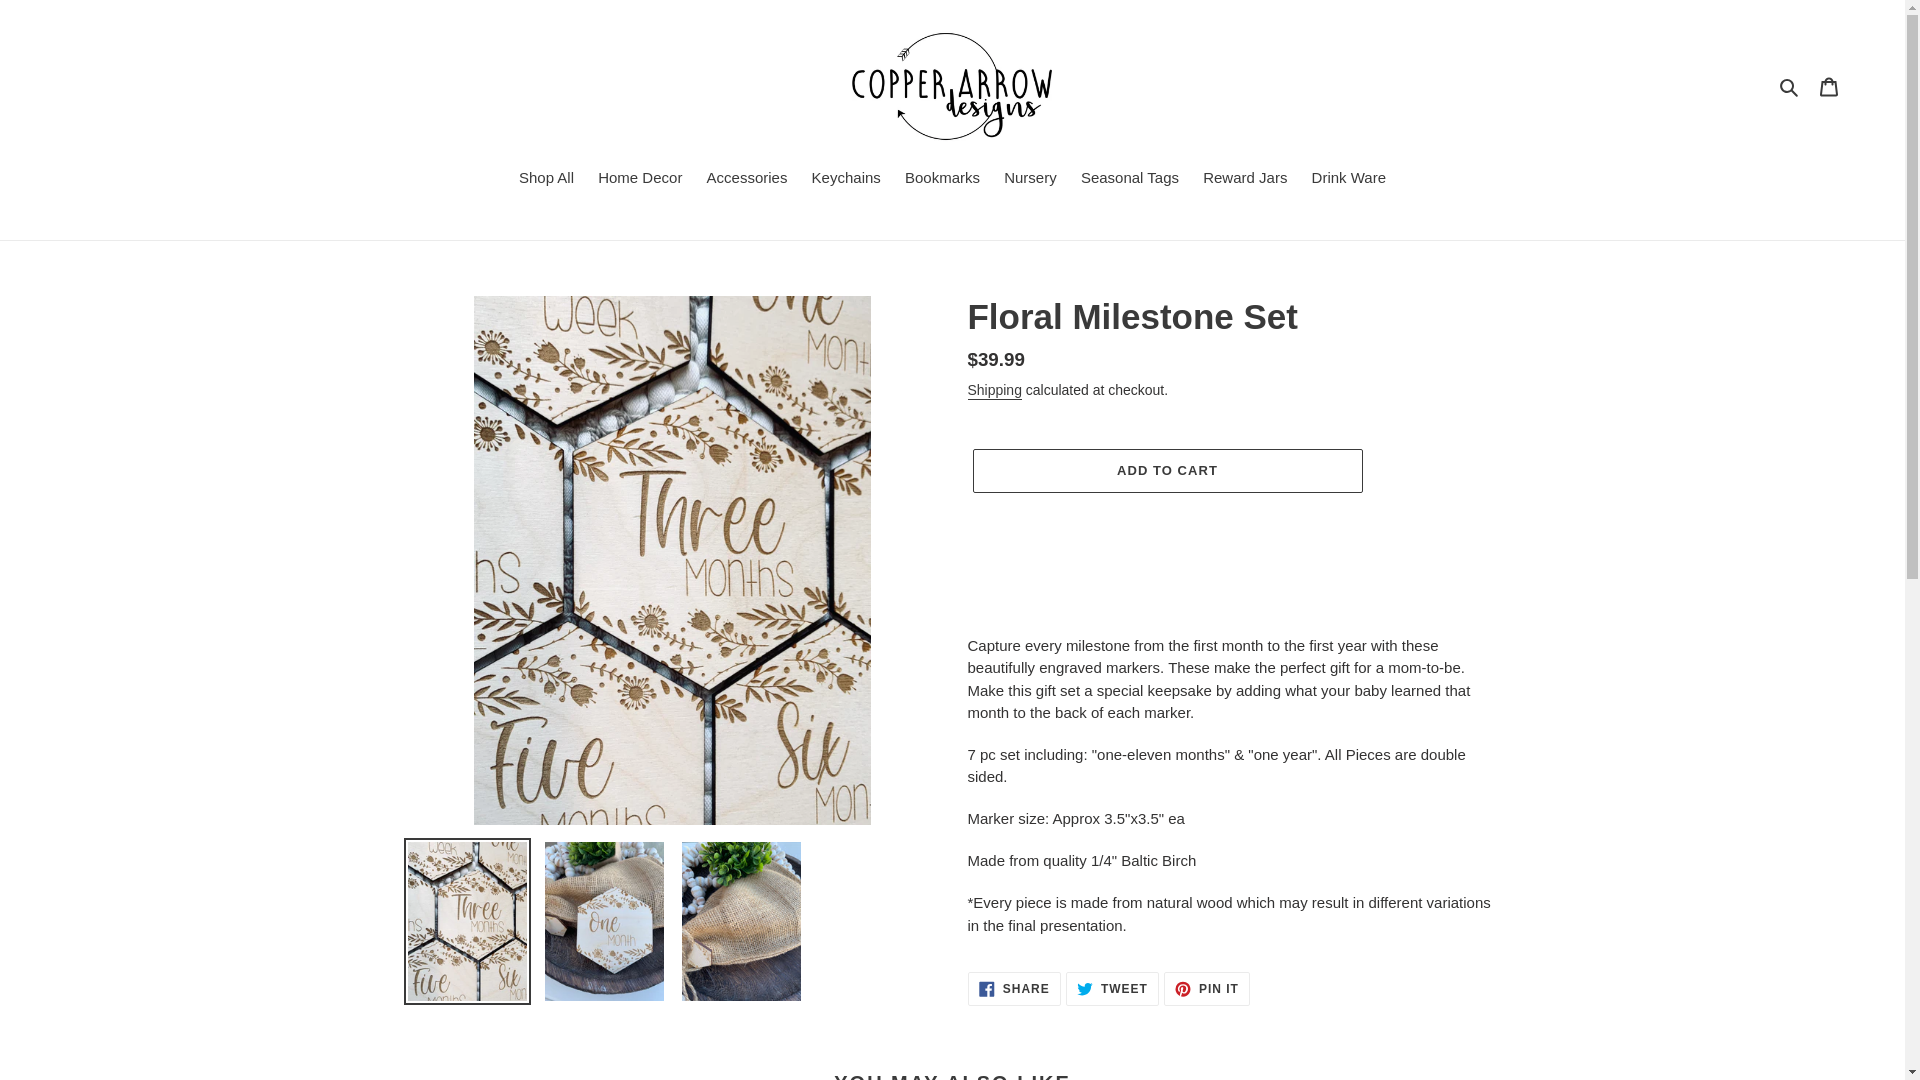 The image size is (1920, 1080). What do you see at coordinates (1014, 988) in the screenshot?
I see `Drink Ware` at bounding box center [1014, 988].